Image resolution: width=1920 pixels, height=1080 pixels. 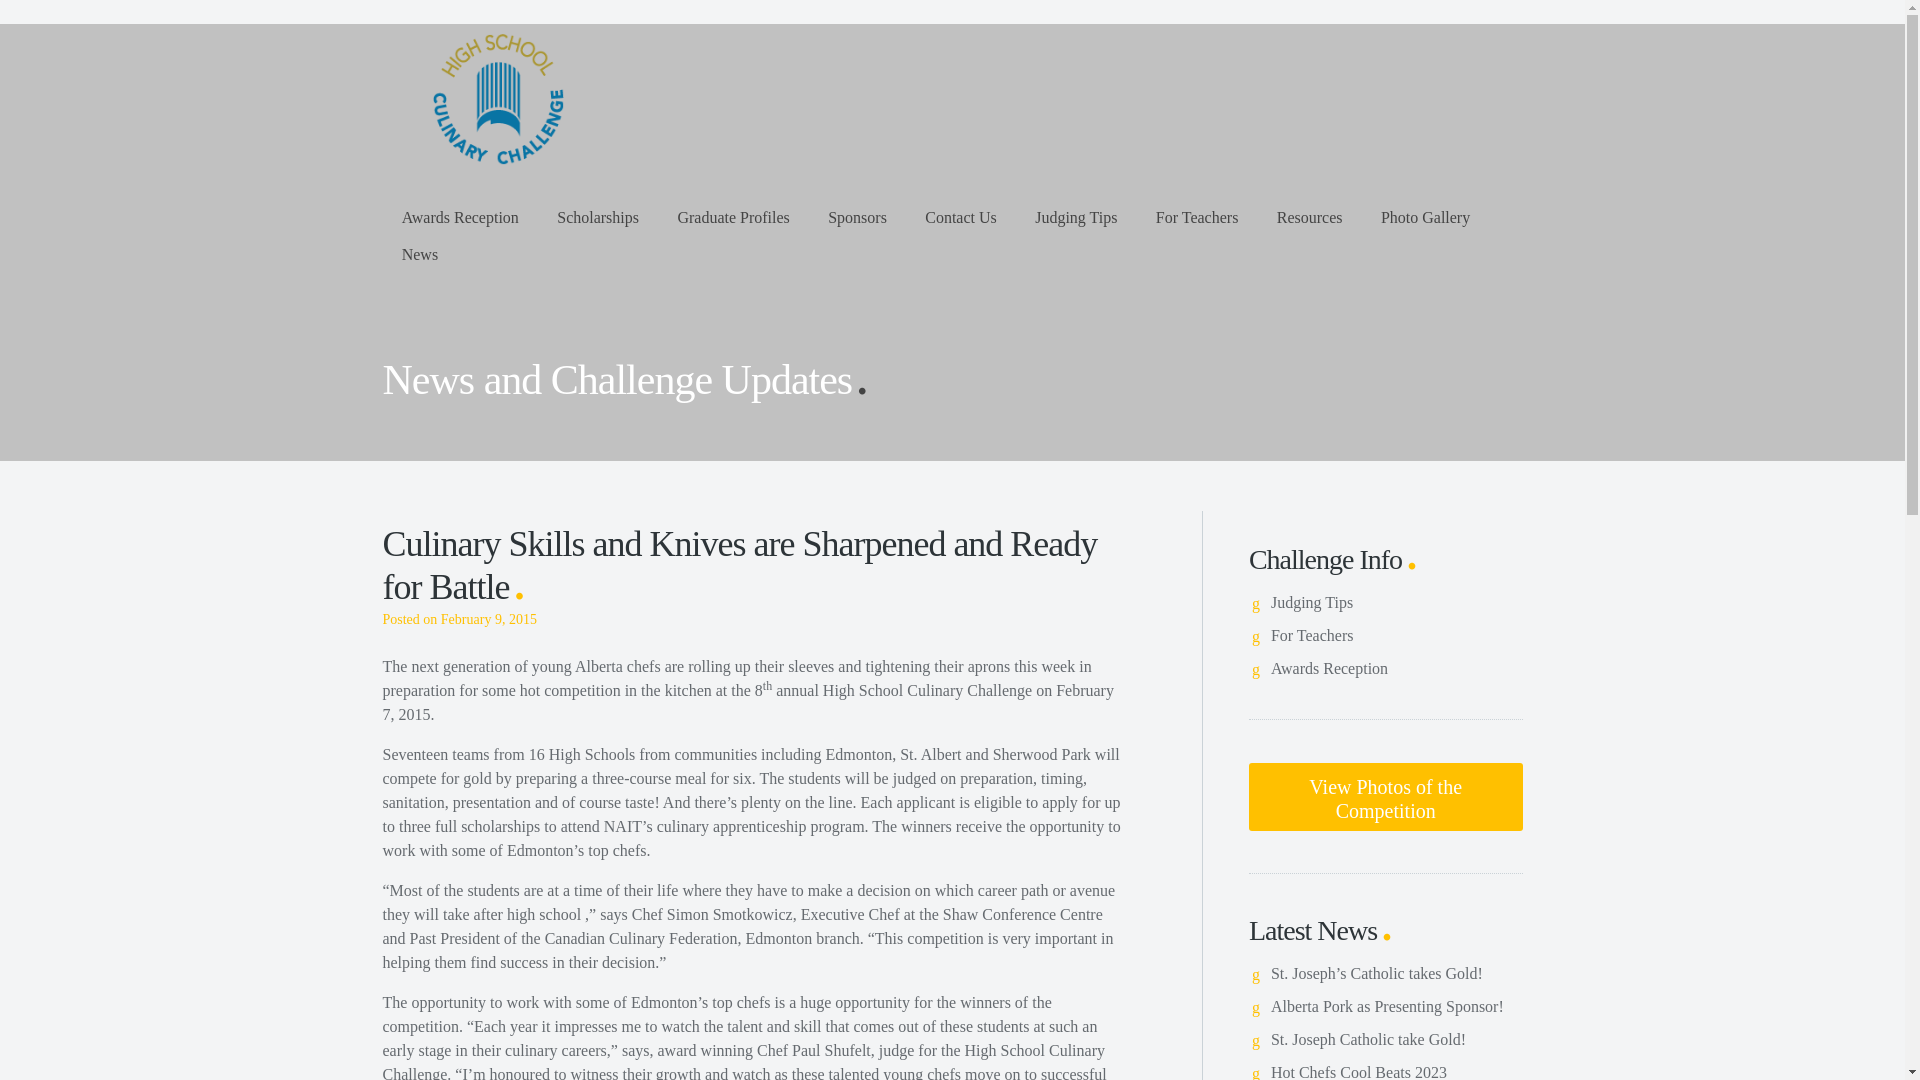 I want to click on Contact Us, so click(x=960, y=216).